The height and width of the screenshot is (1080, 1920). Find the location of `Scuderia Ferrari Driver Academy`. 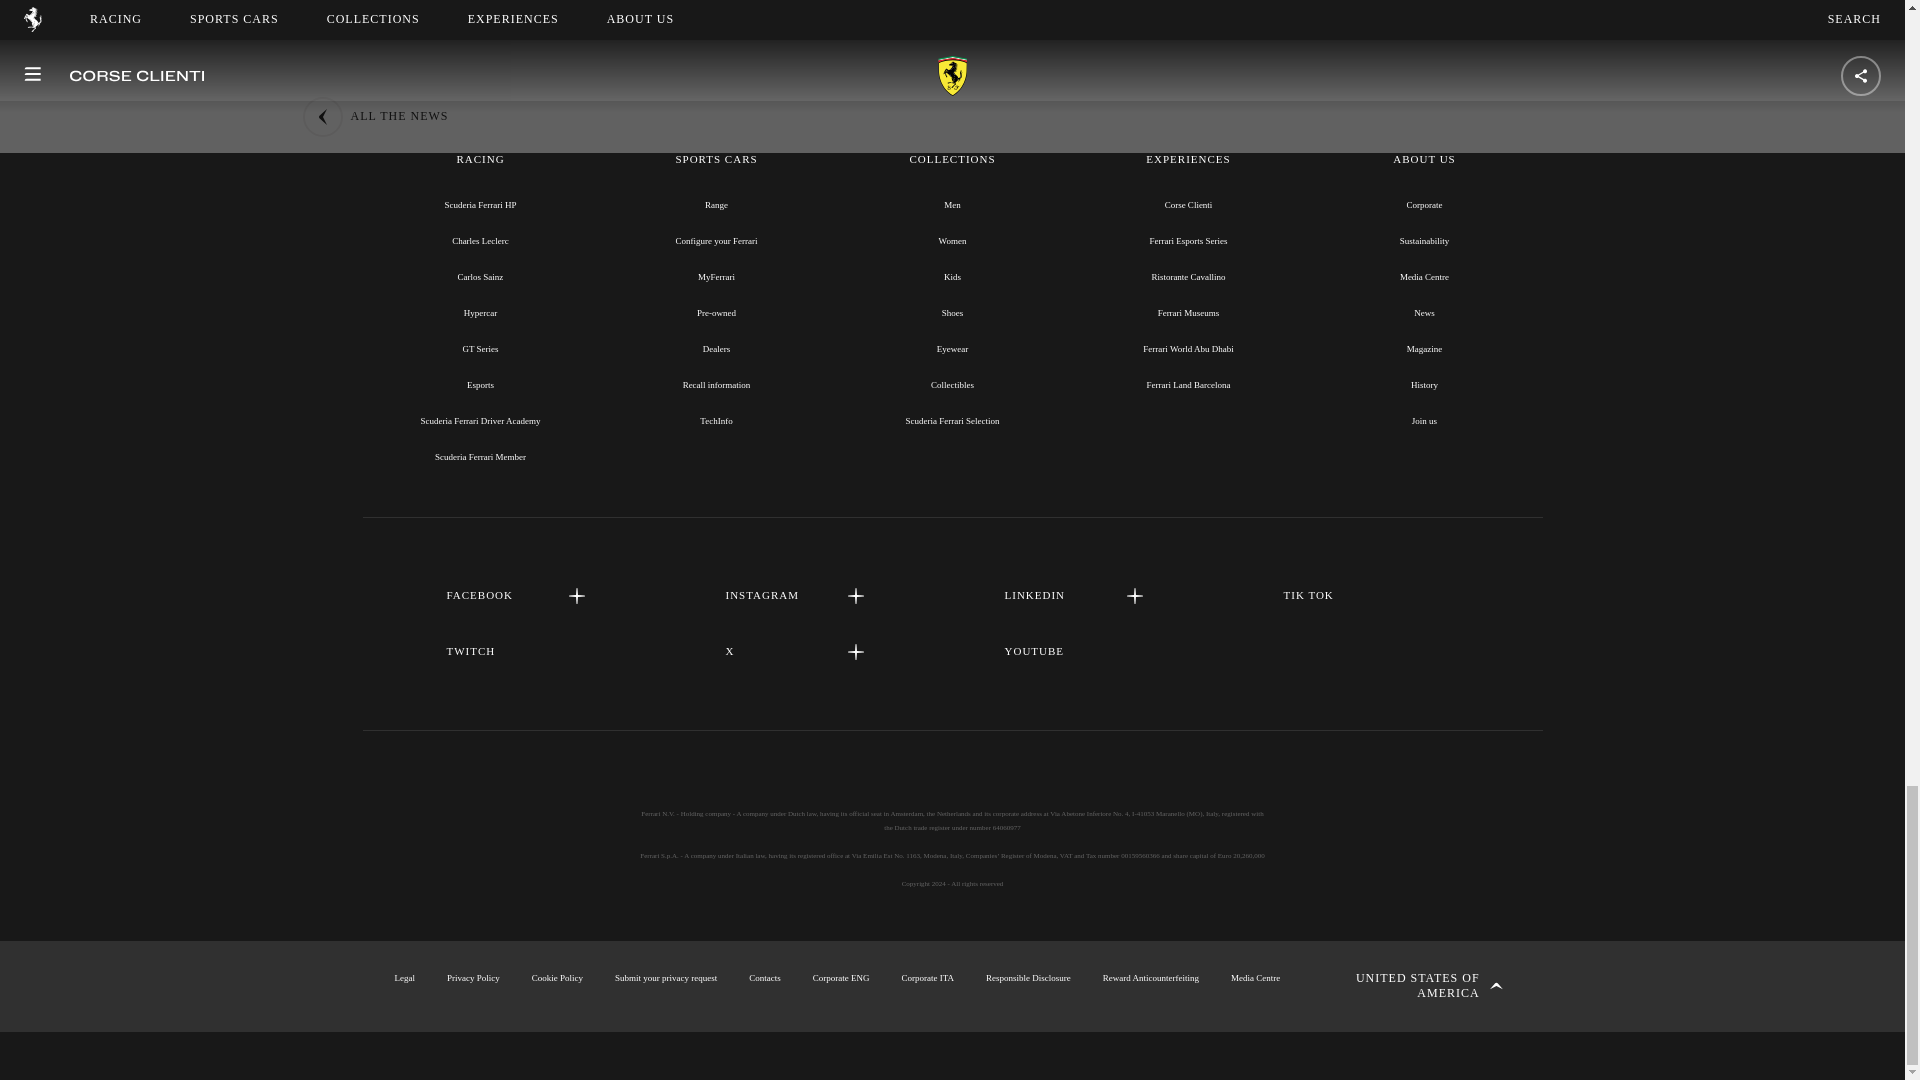

Scuderia Ferrari Driver Academy is located at coordinates (480, 420).